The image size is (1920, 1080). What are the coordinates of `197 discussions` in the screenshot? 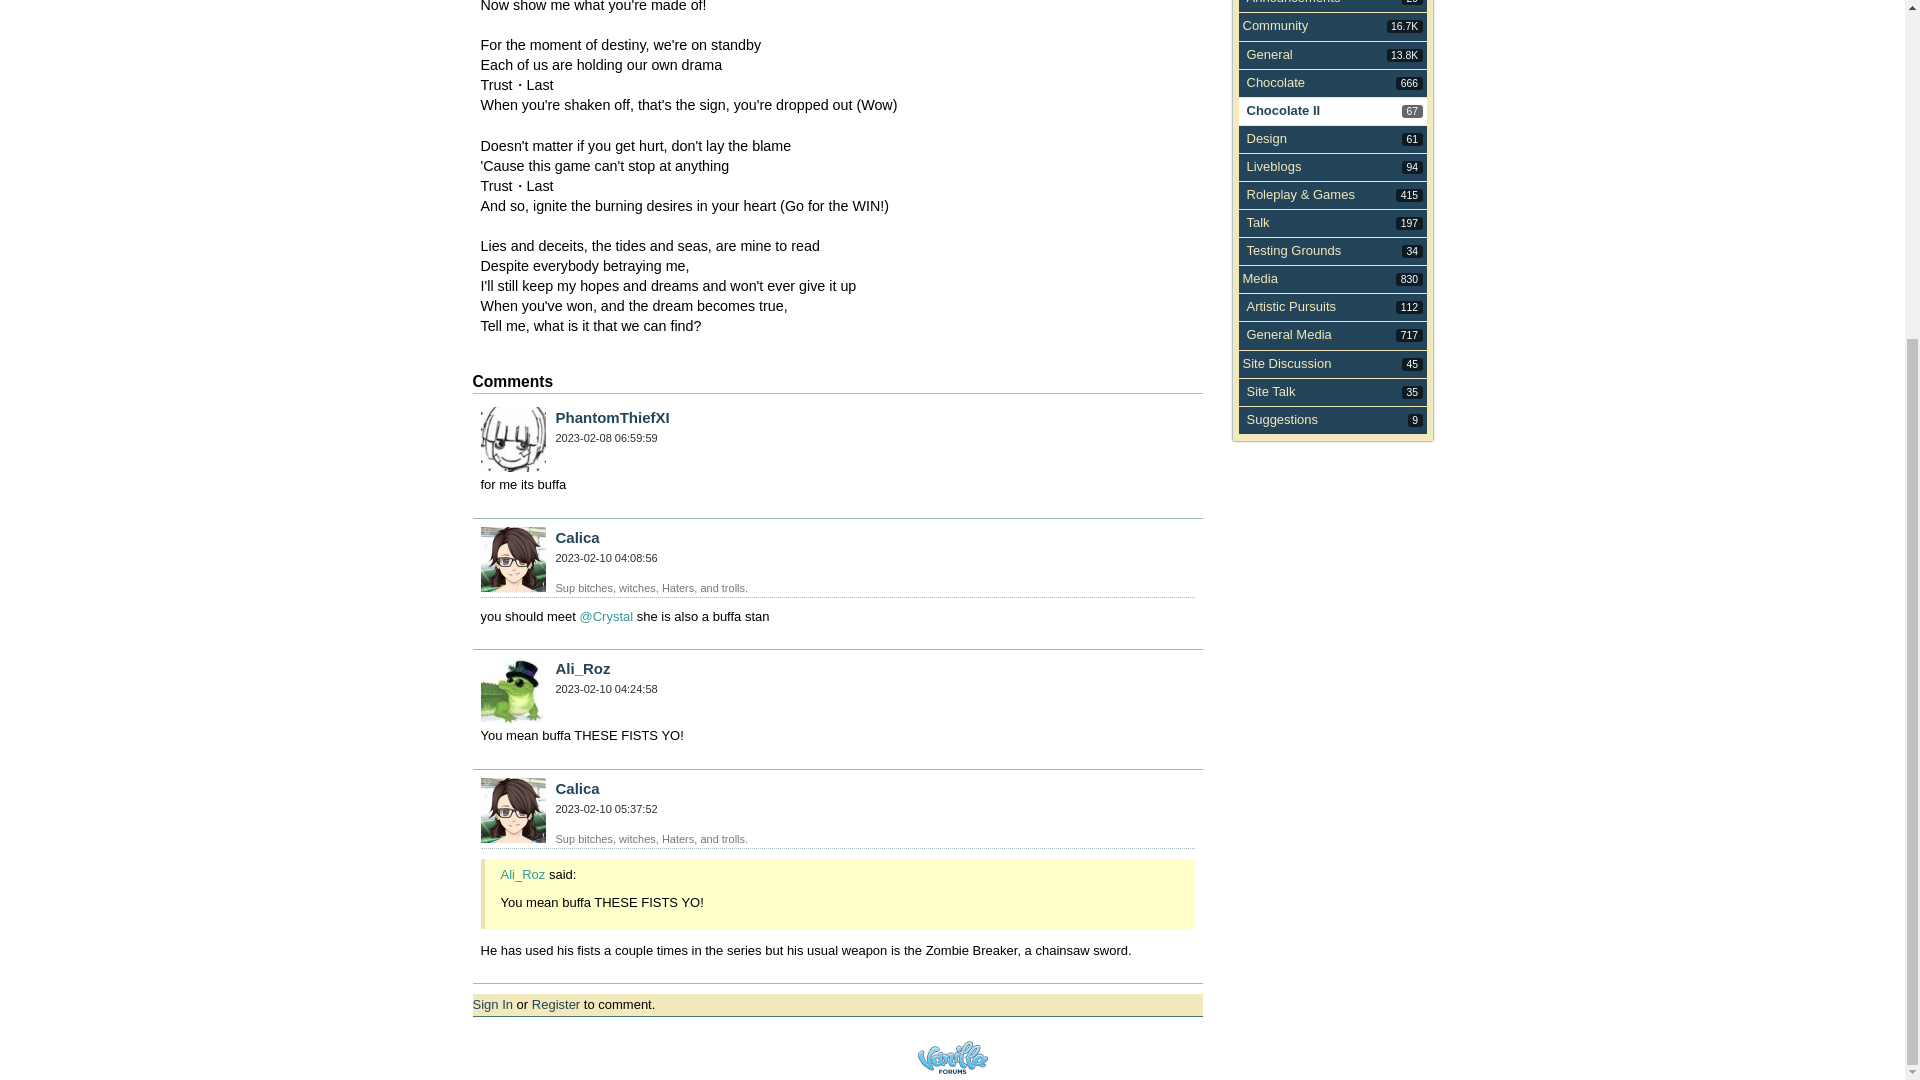 It's located at (607, 557).